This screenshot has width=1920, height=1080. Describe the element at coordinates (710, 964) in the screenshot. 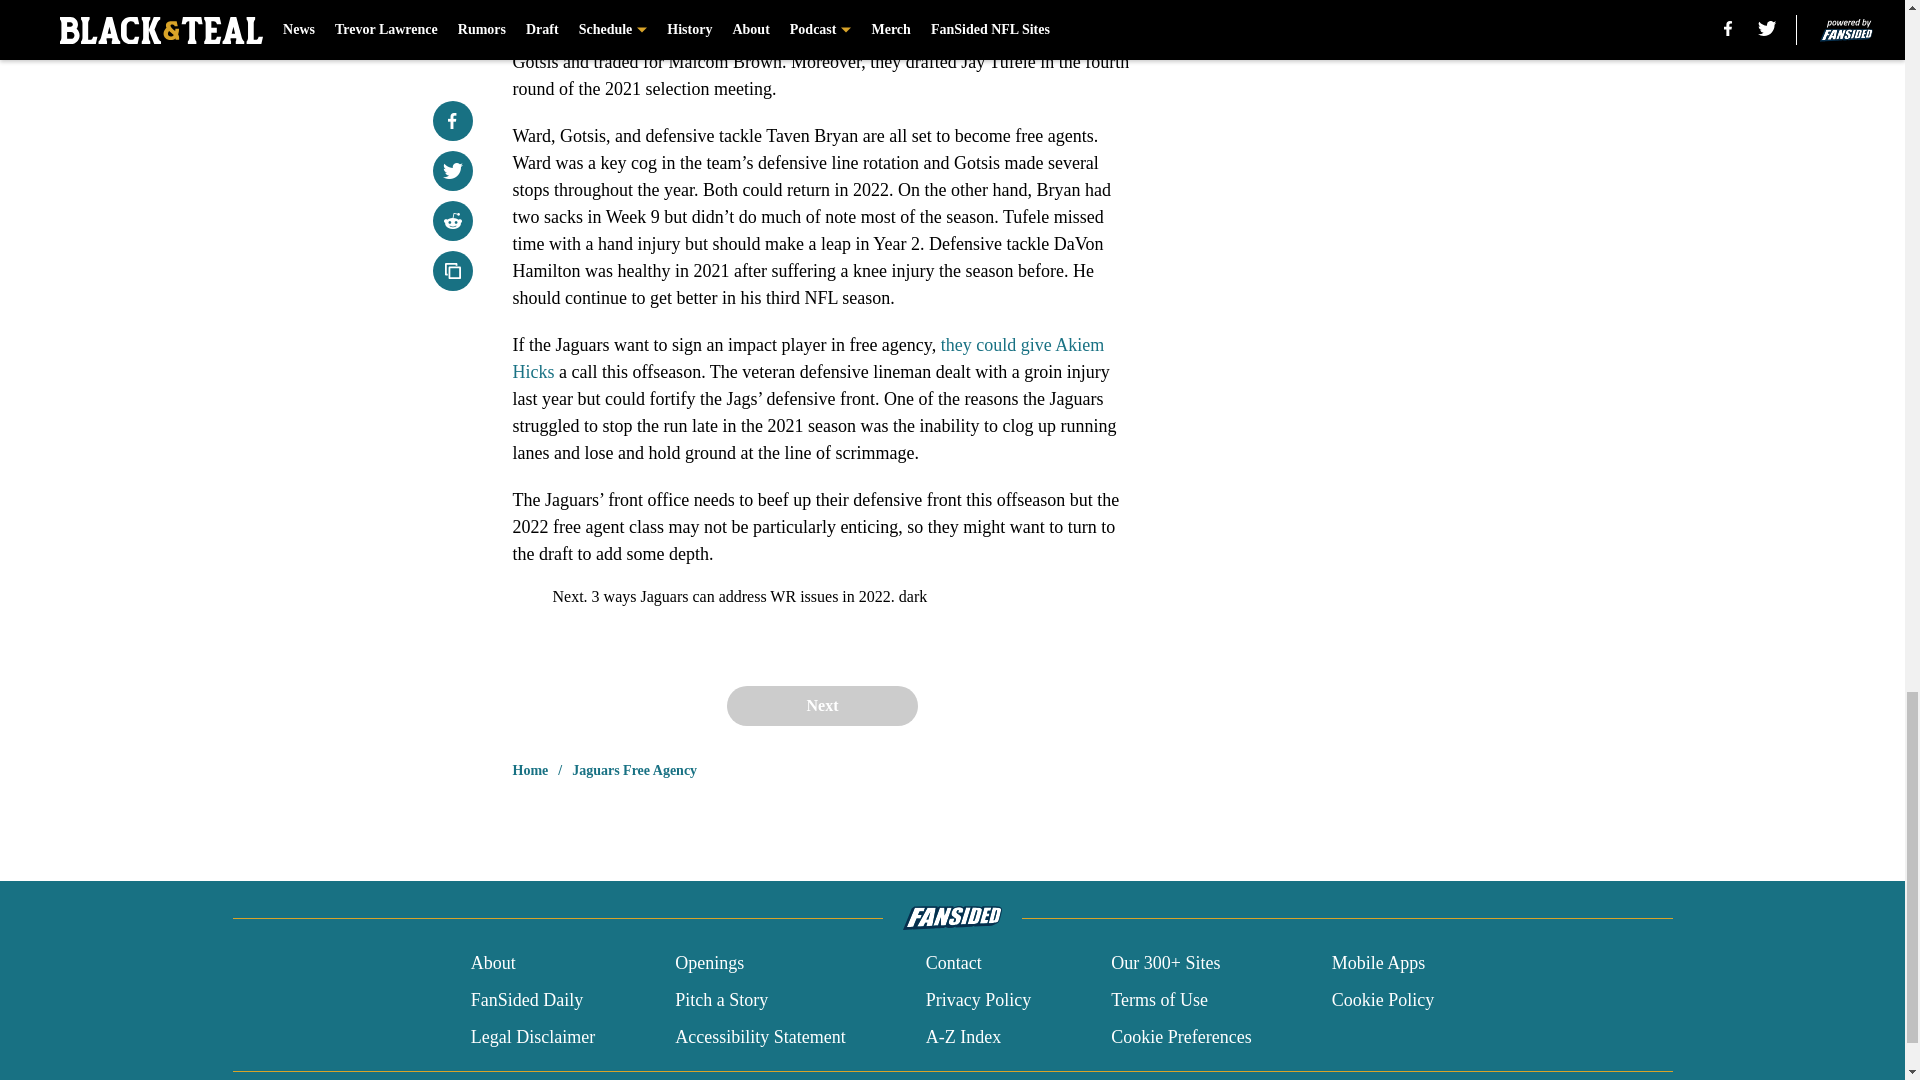

I see `Openings` at that location.